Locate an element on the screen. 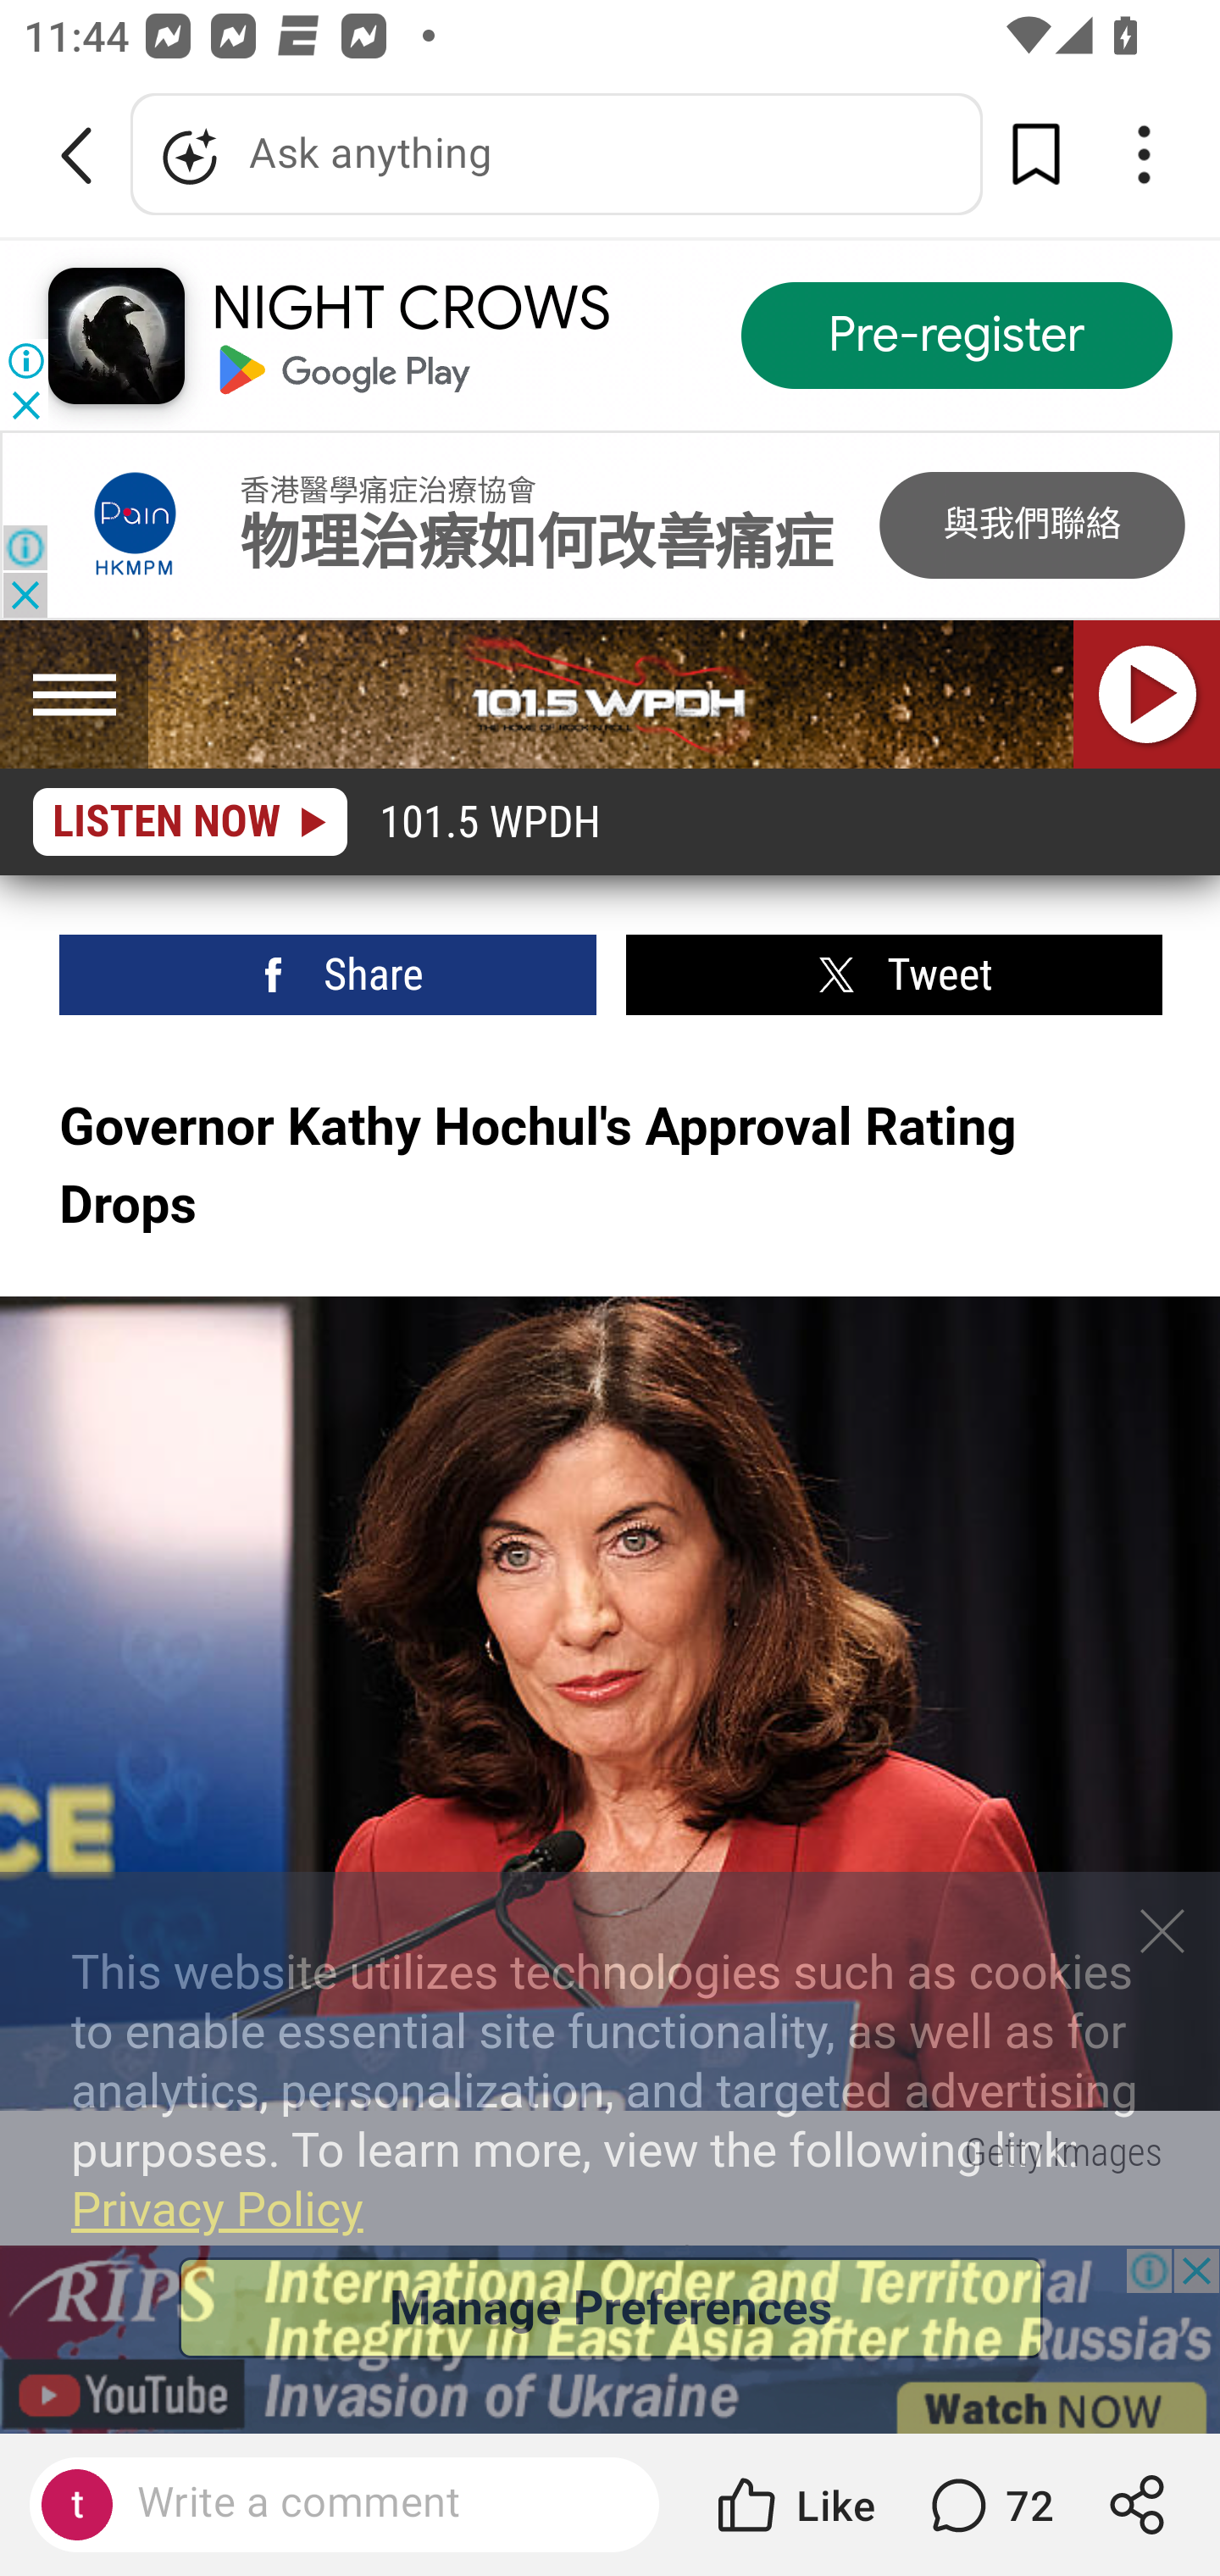 Image resolution: width=1220 pixels, height=2576 pixels. Listen Now is located at coordinates (1147, 695).